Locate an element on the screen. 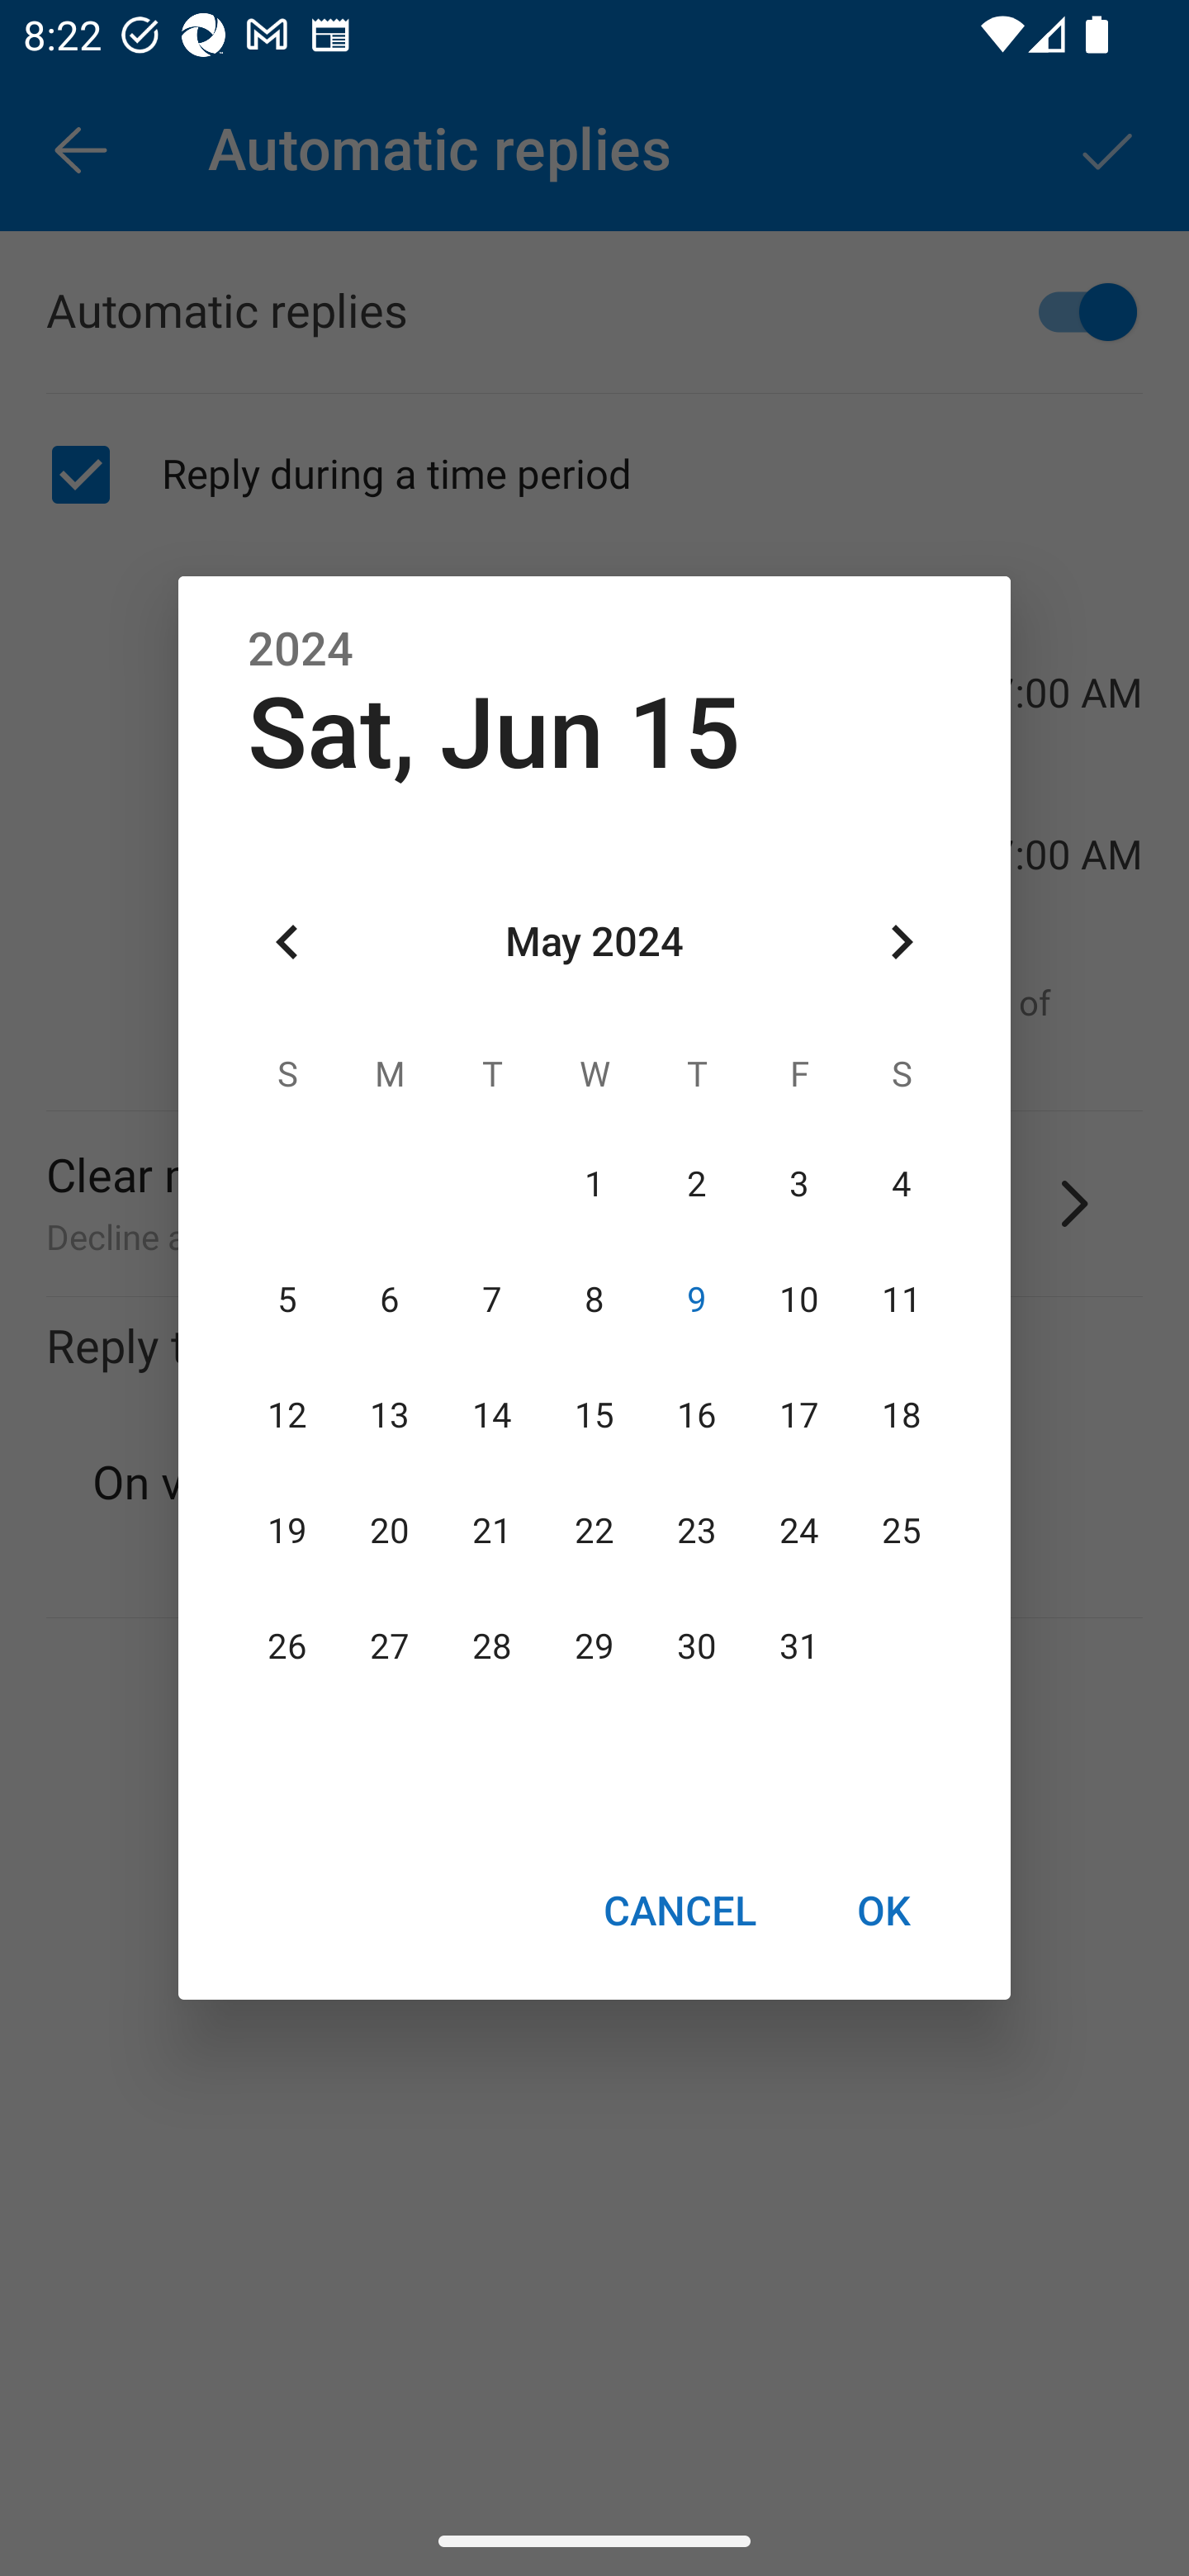  8 08 May 2024 is located at coordinates (594, 1300).